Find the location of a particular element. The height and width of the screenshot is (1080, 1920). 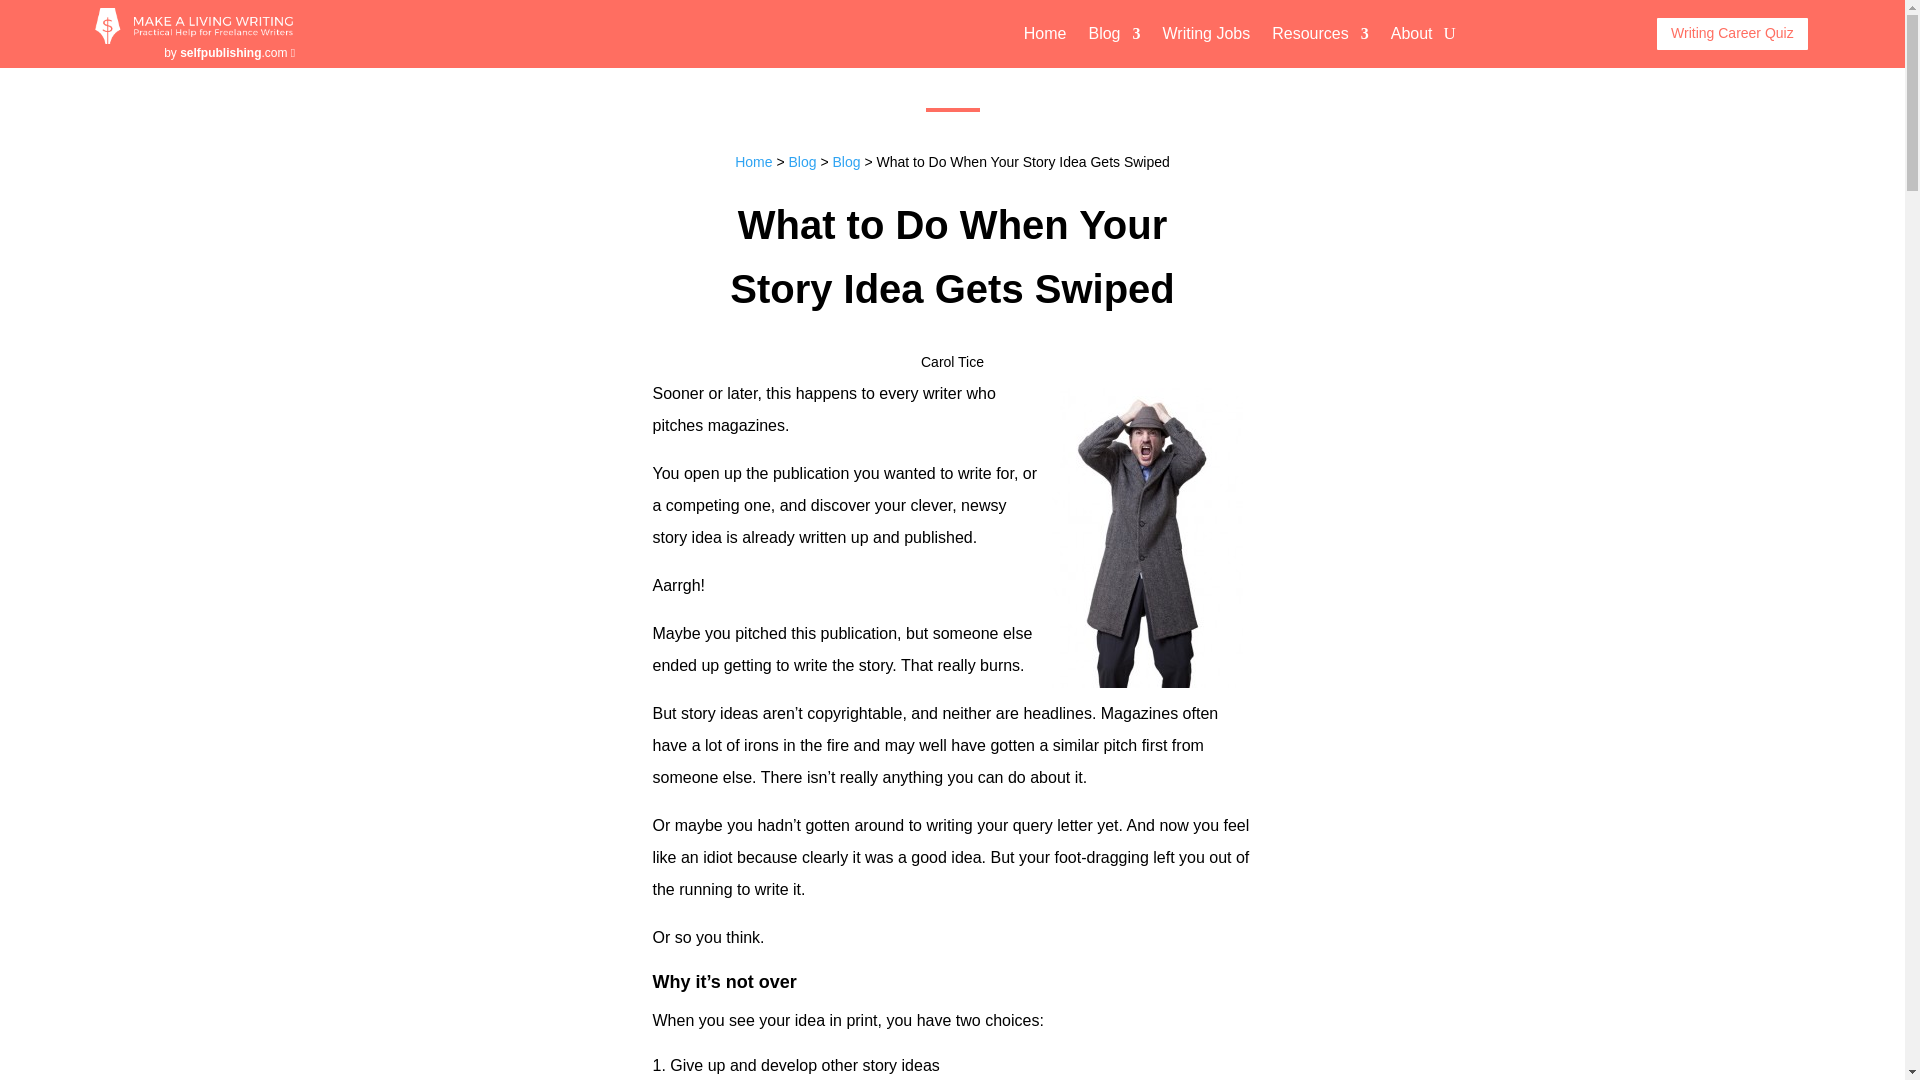

About is located at coordinates (1411, 36).